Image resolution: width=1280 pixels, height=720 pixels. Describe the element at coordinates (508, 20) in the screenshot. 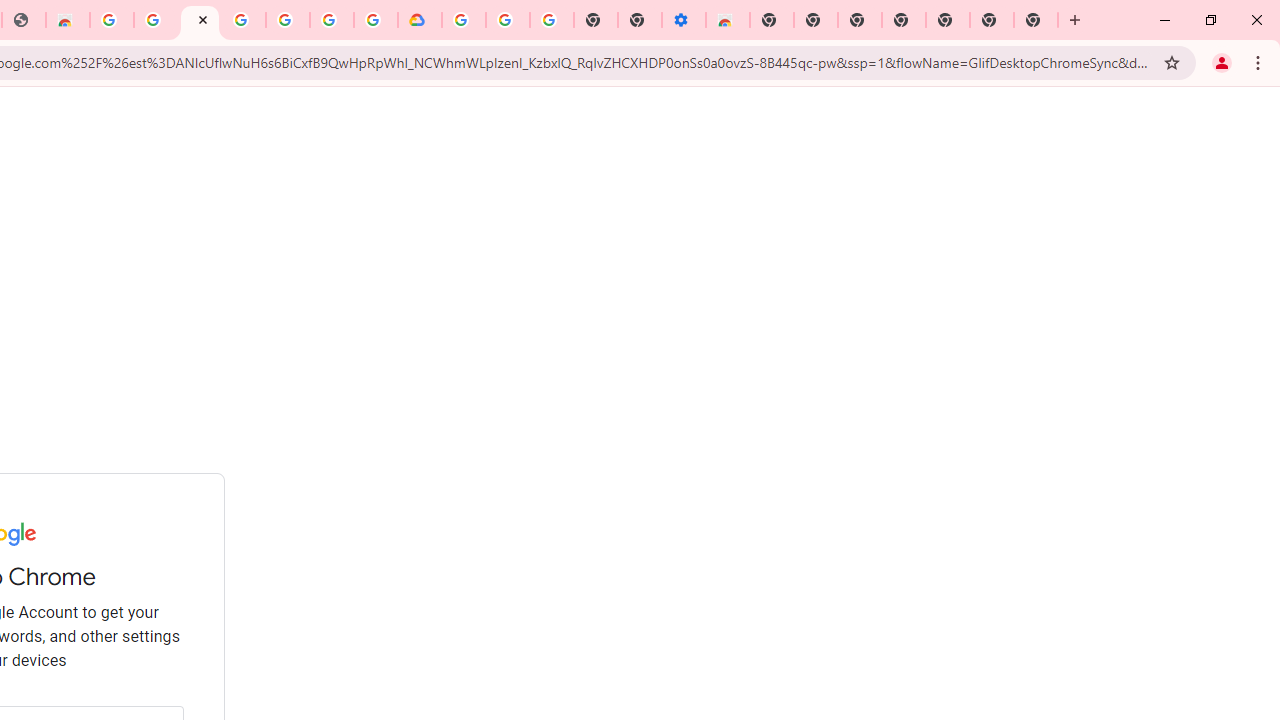

I see `Google Account Help` at that location.